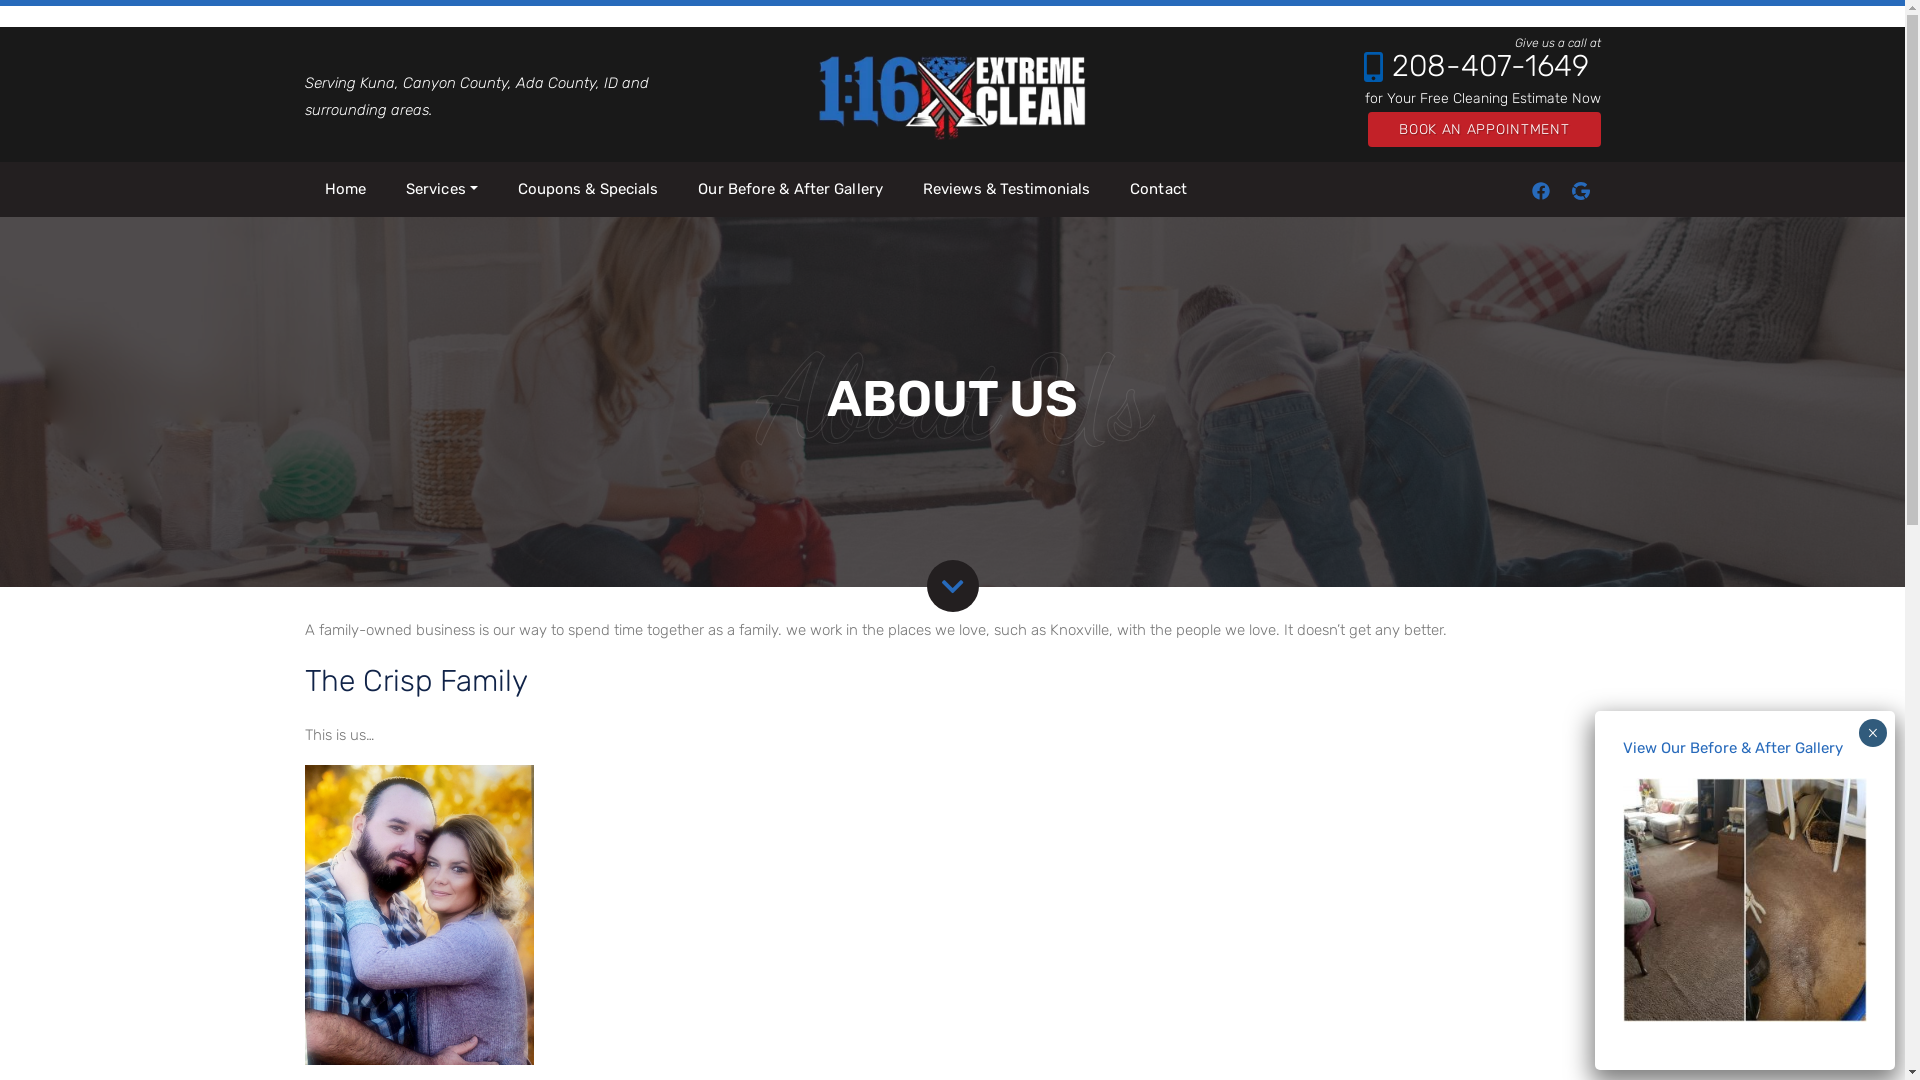  Describe the element at coordinates (1484, 130) in the screenshot. I see `BOOK AN APPOINTMENT` at that location.